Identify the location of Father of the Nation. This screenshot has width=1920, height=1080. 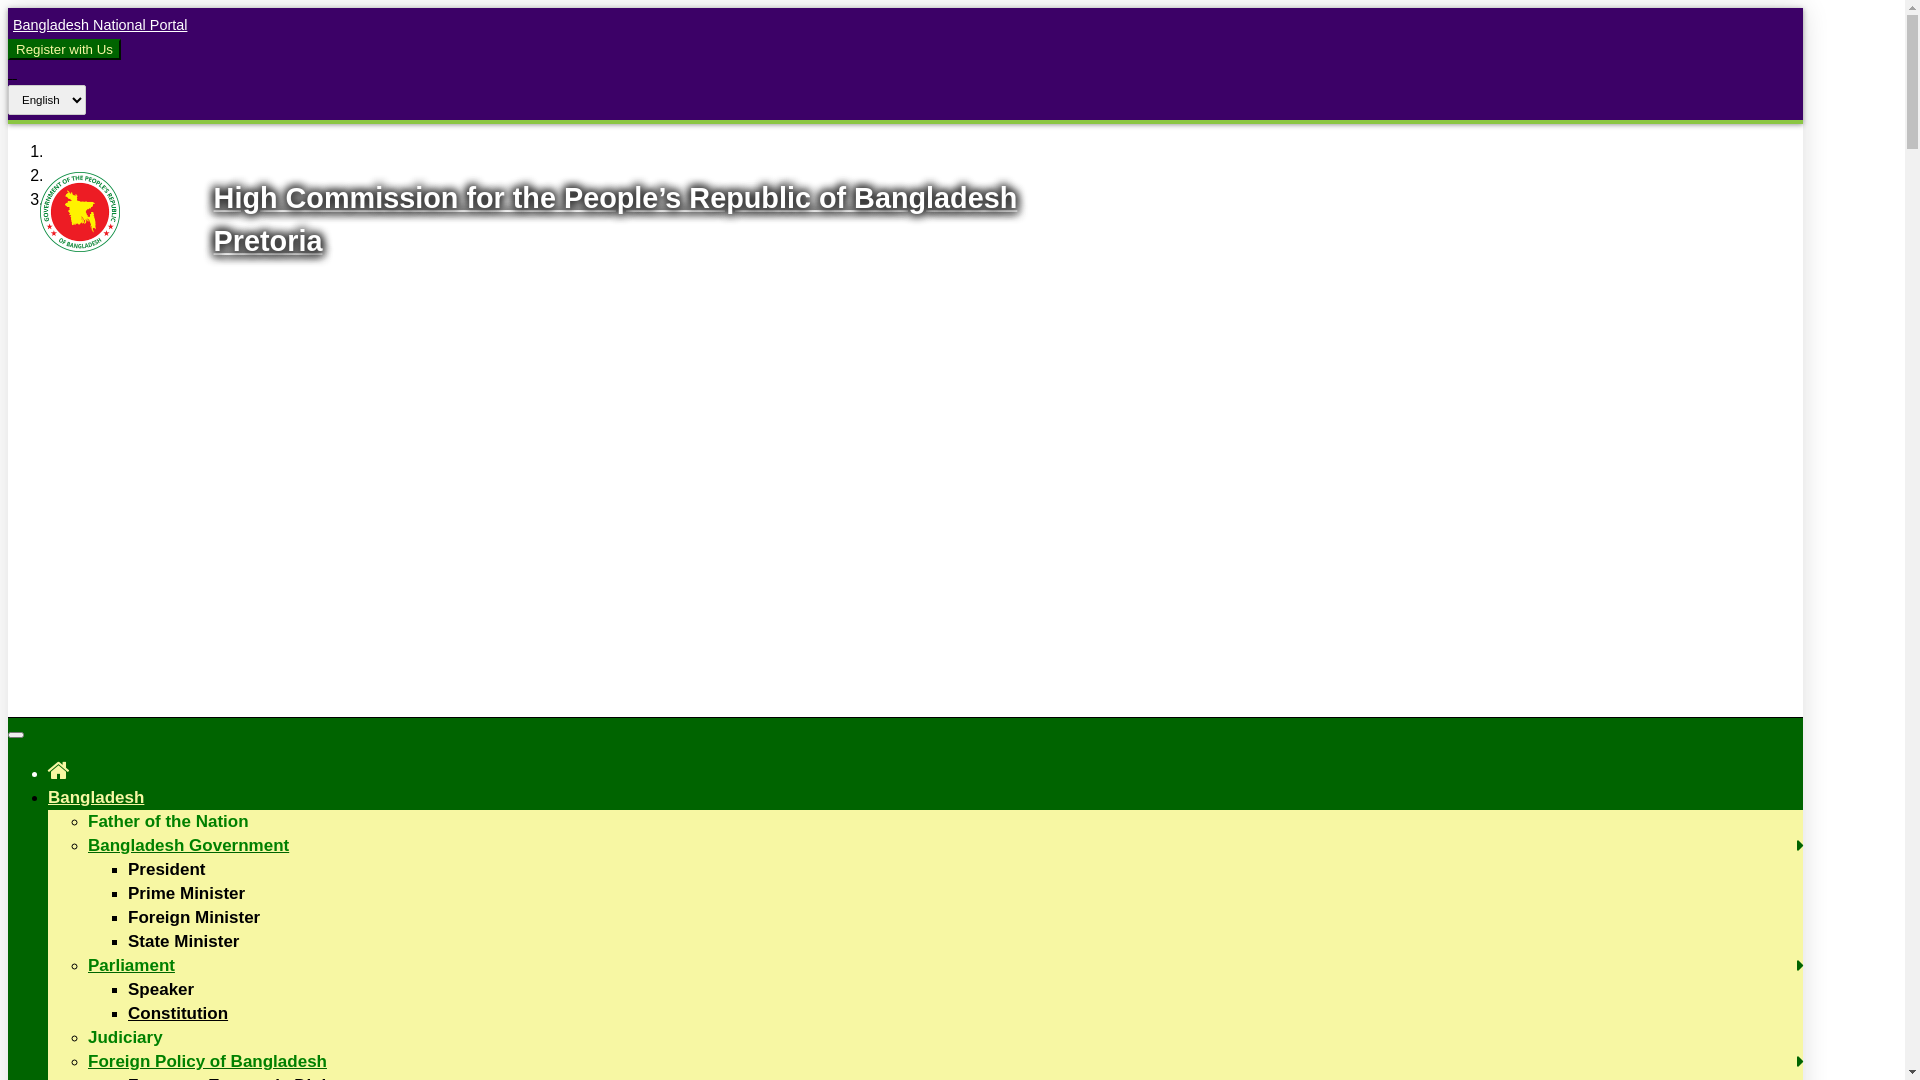
(168, 822).